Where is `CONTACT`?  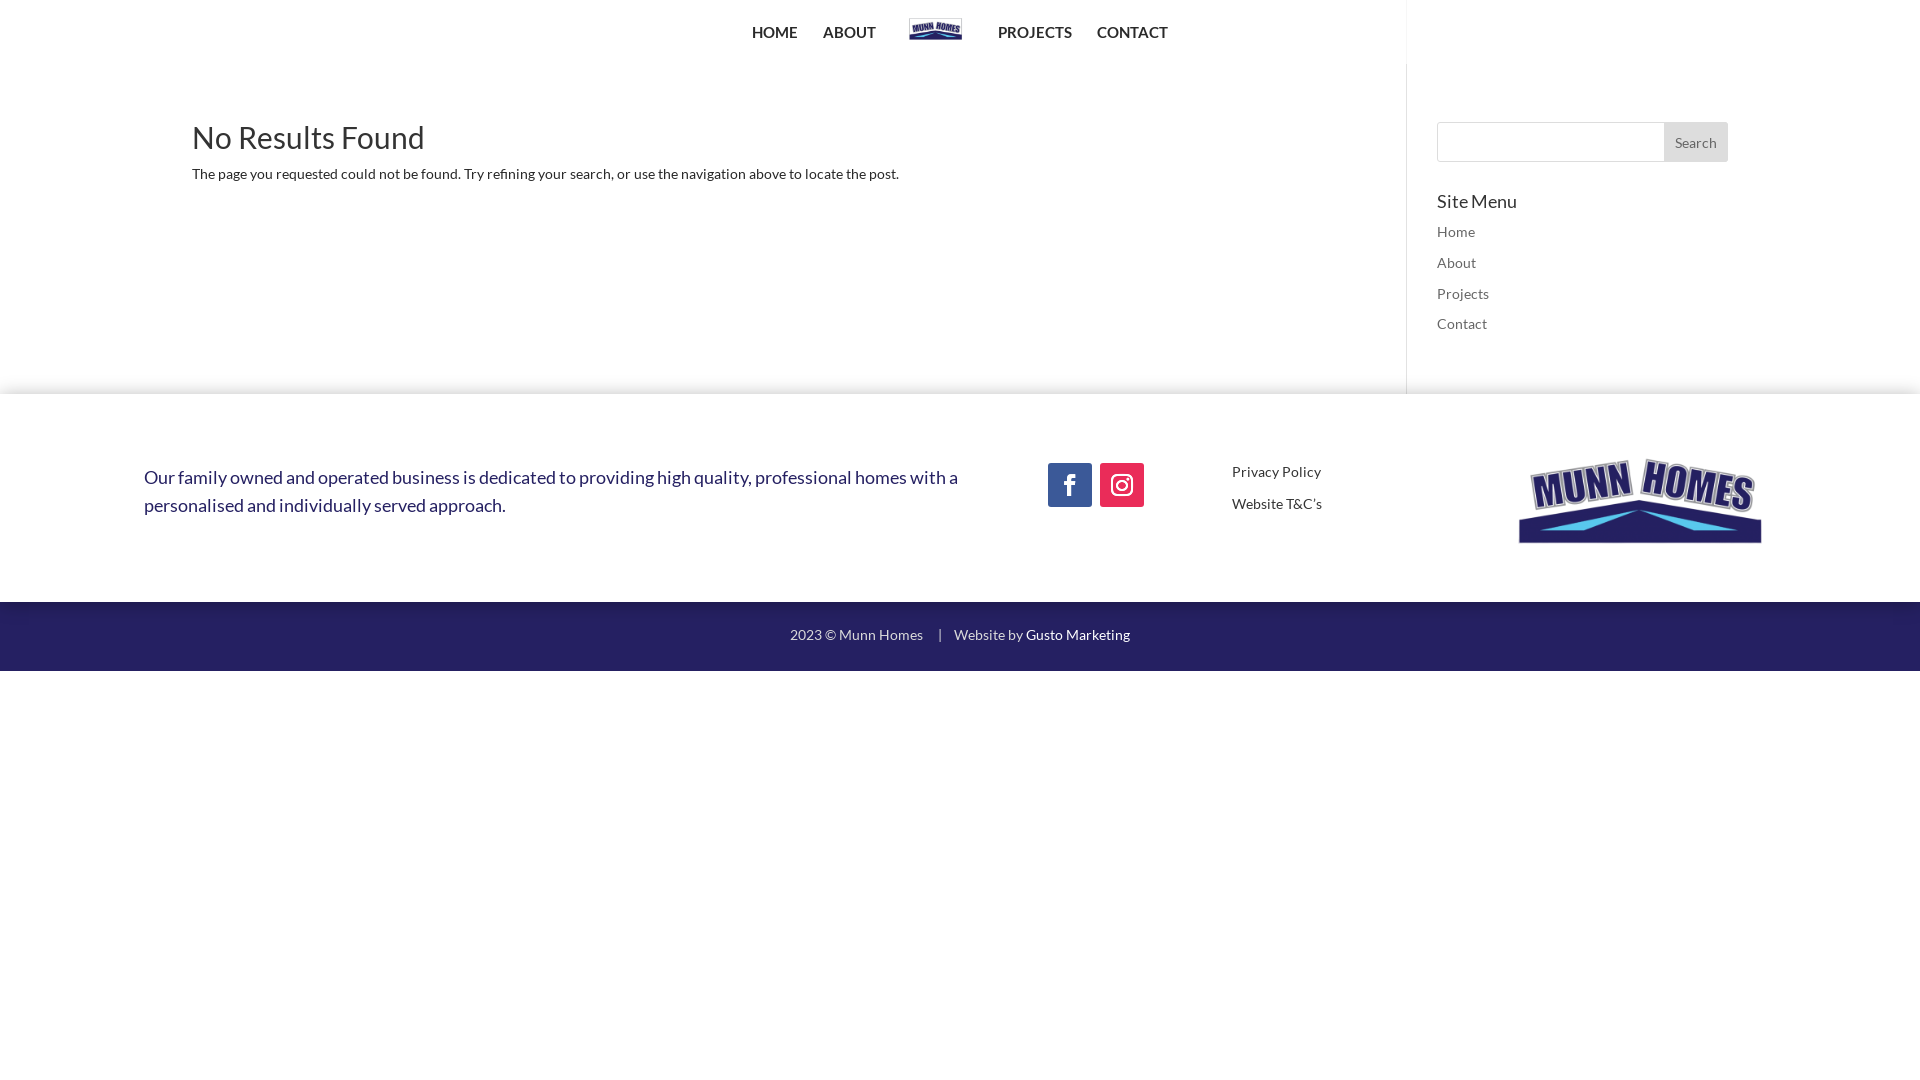 CONTACT is located at coordinates (1132, 44).